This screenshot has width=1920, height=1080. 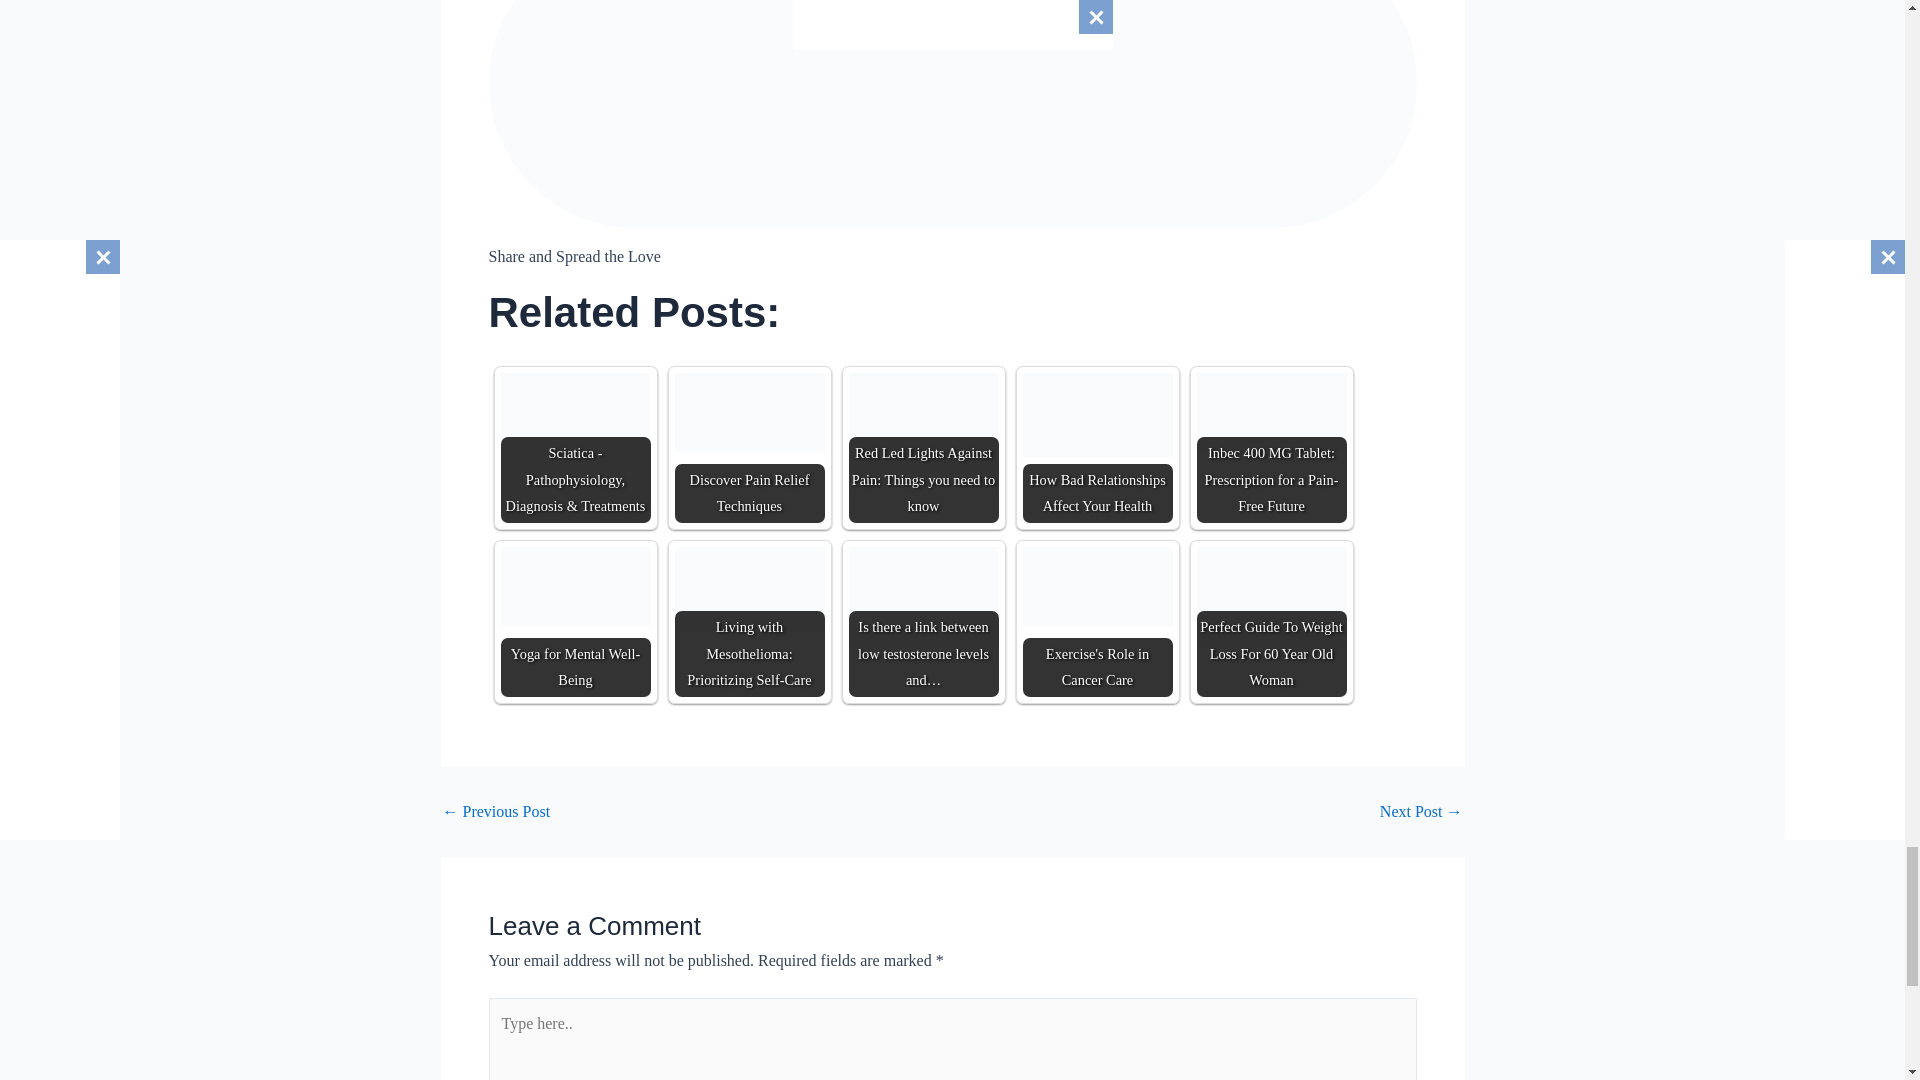 What do you see at coordinates (923, 422) in the screenshot?
I see `Red Led Lights Against Pain: Things you need to know` at bounding box center [923, 422].